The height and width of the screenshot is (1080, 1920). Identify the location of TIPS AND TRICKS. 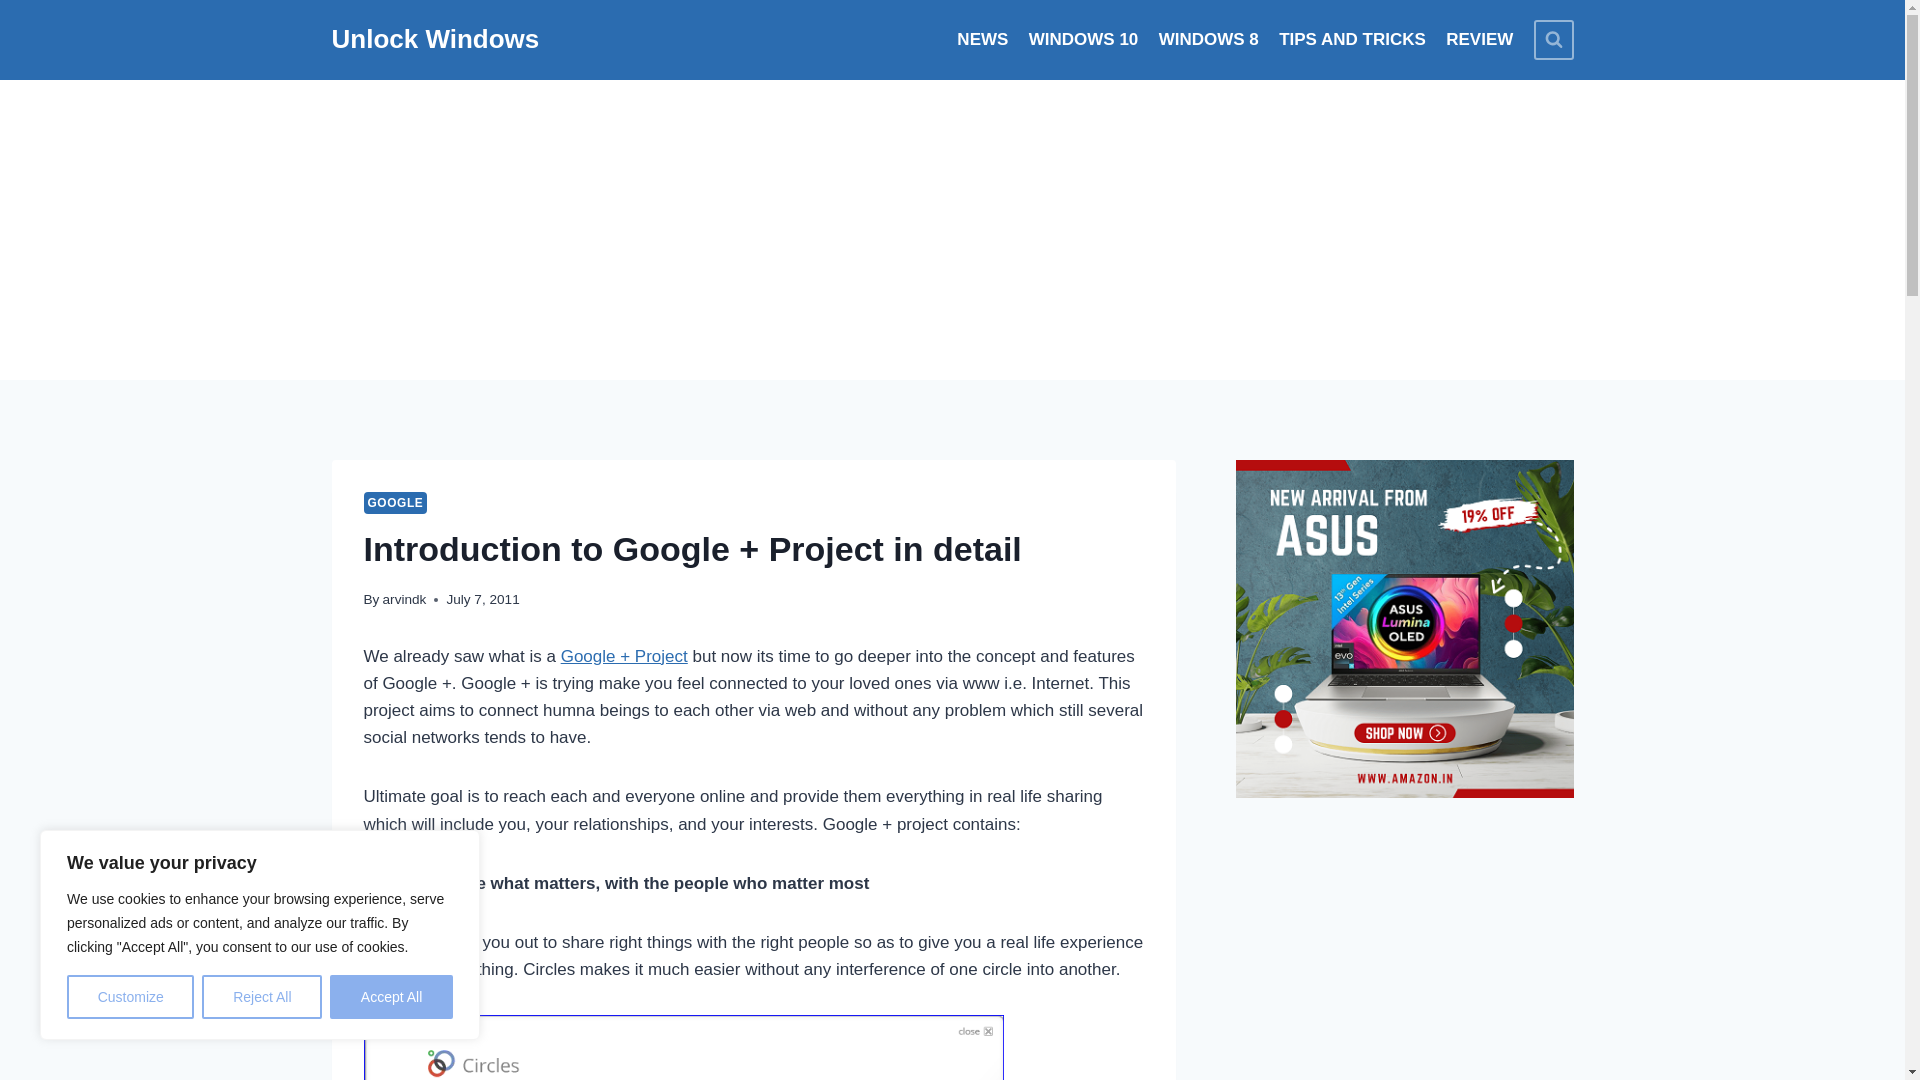
(1352, 40).